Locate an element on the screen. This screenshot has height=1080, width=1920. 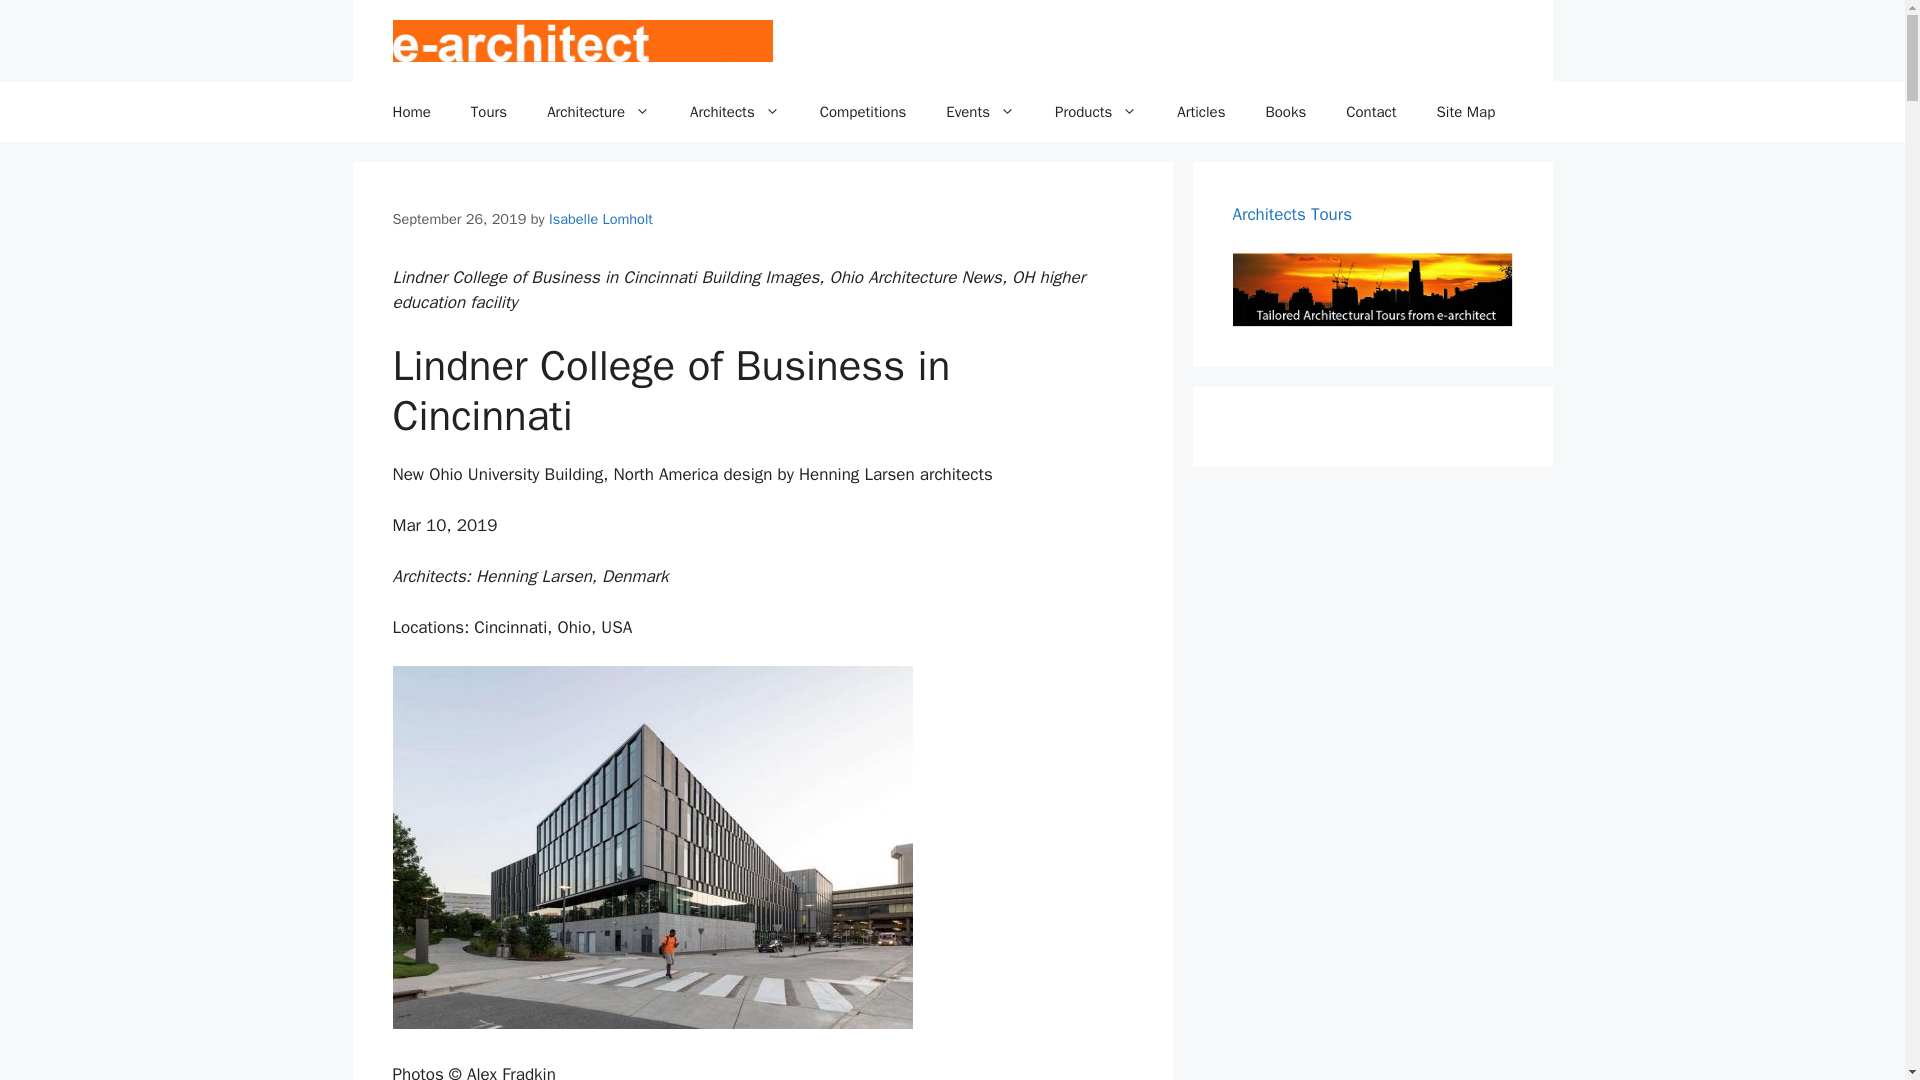
View all posts by Isabelle Lomholt is located at coordinates (600, 218).